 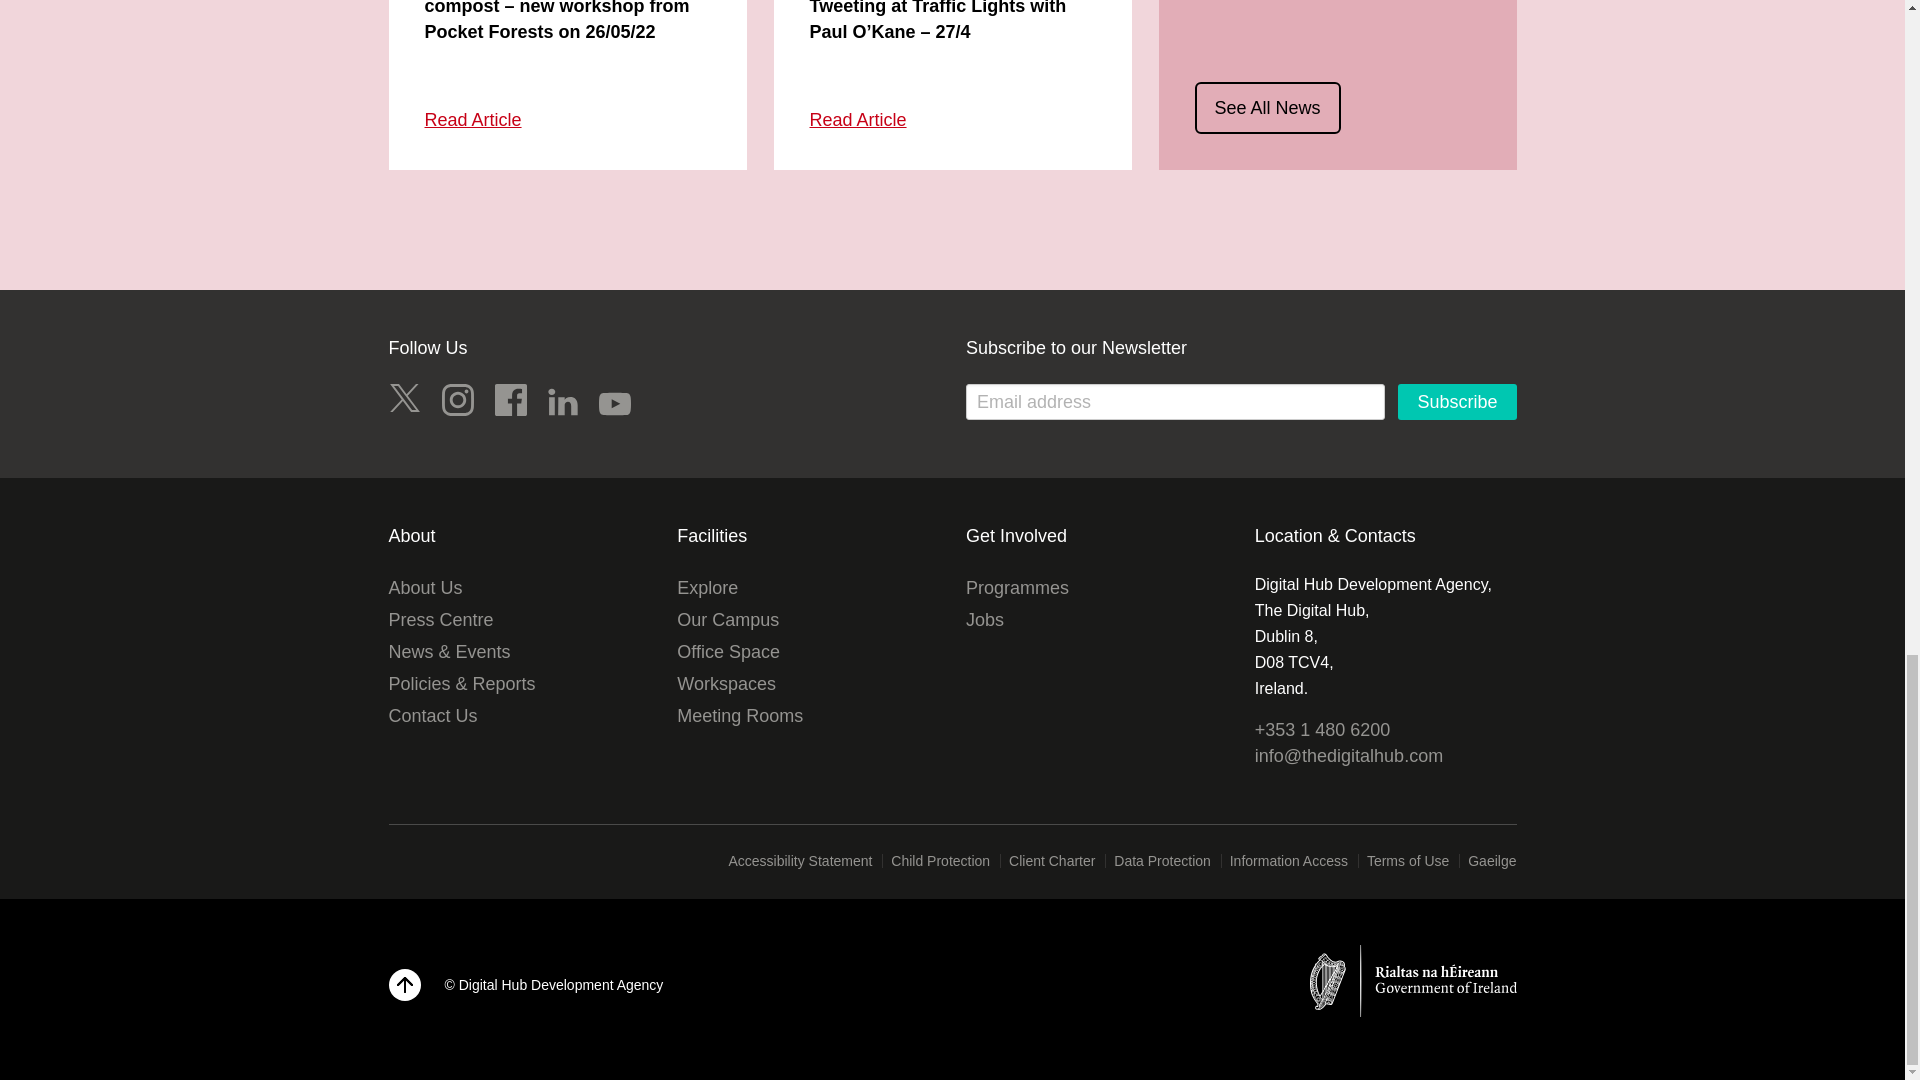 I want to click on LinkedIn, so click(x=562, y=401).